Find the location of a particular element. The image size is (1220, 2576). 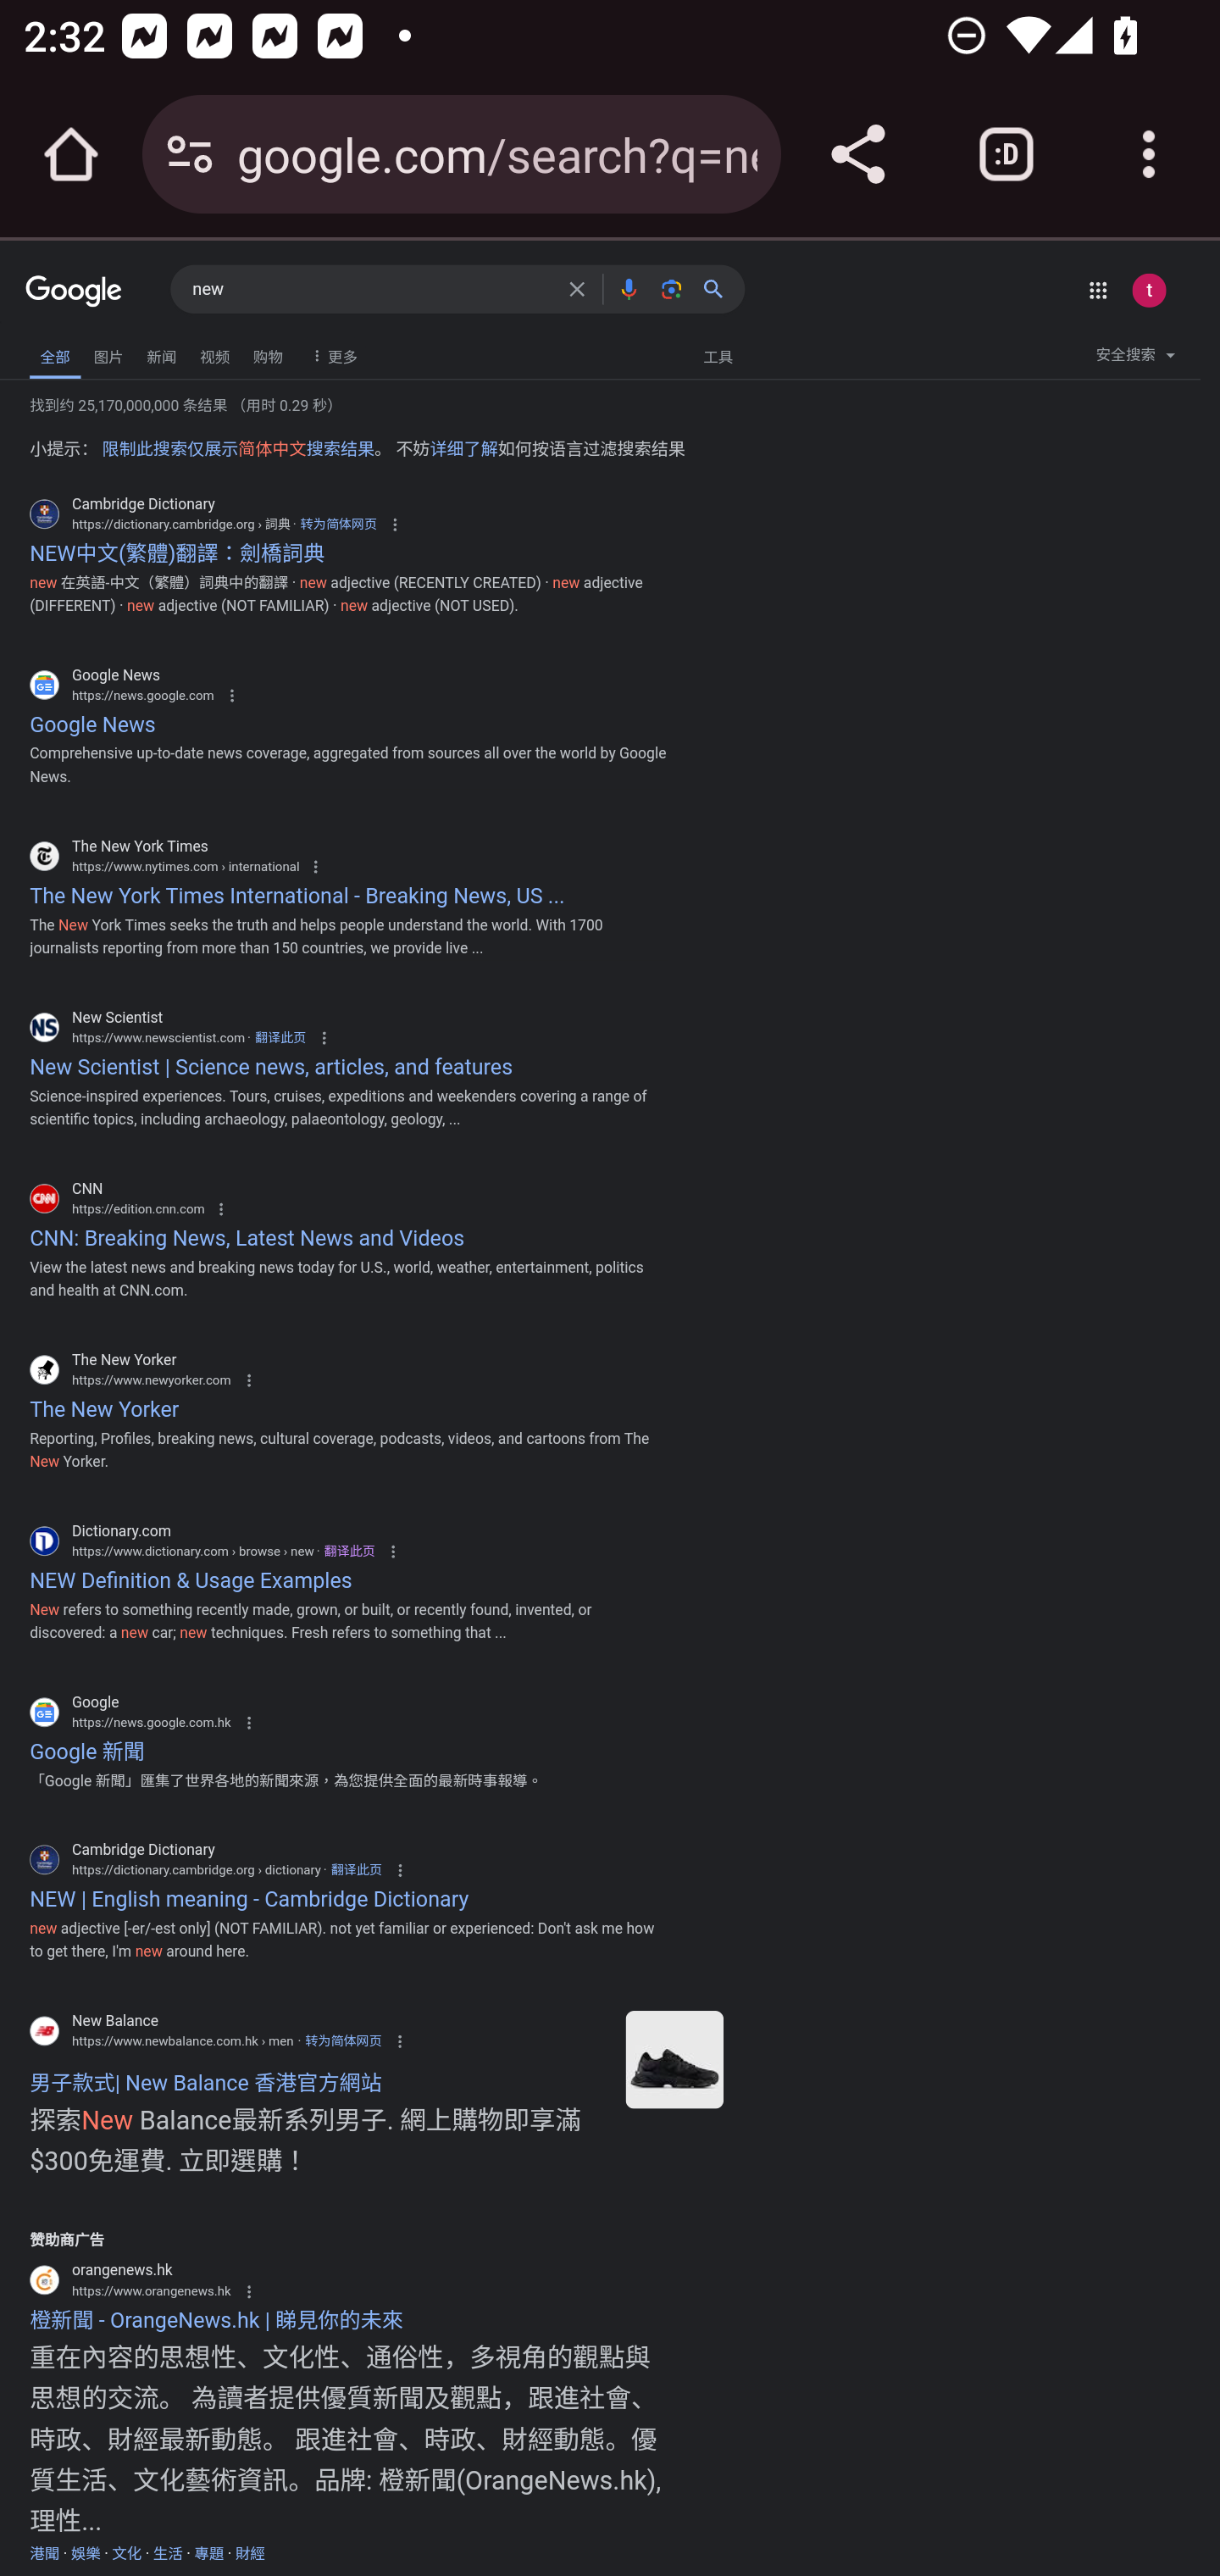

按语音搜索 is located at coordinates (628, 288).